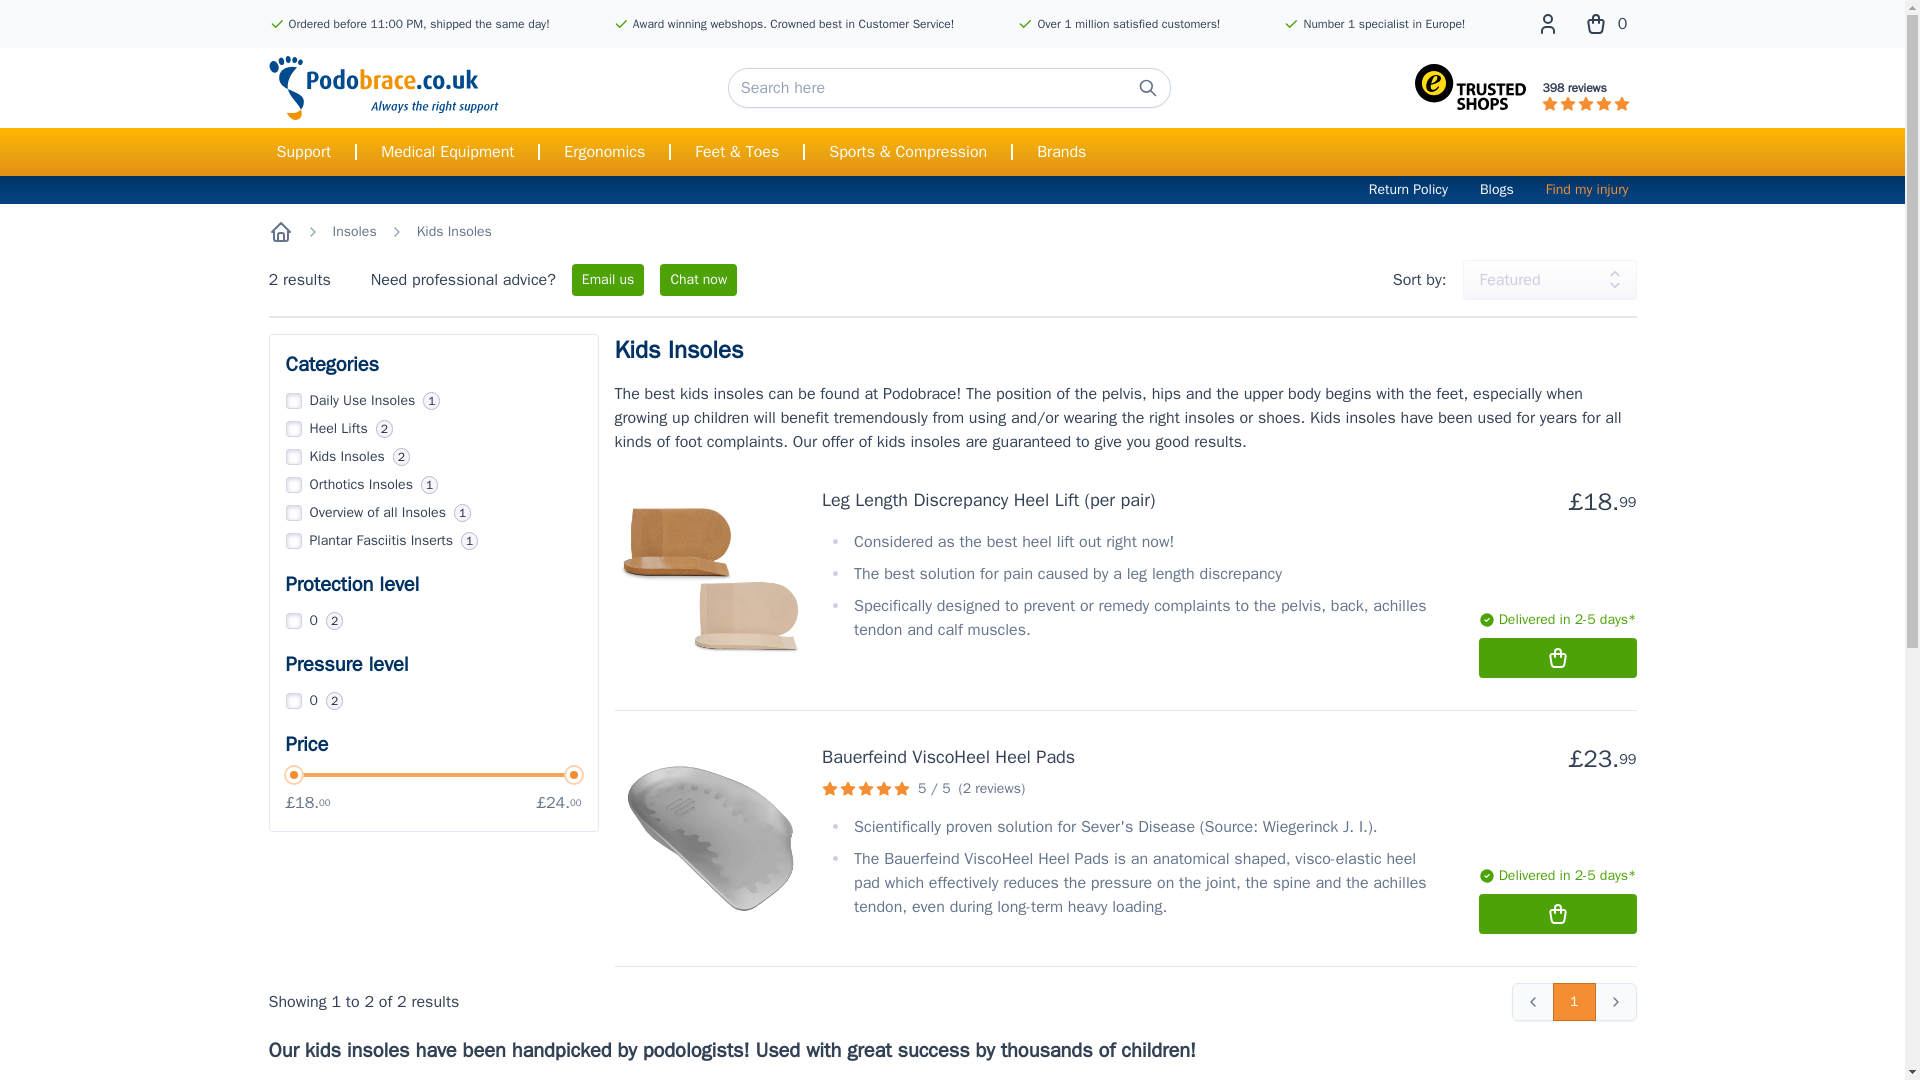 Image resolution: width=1920 pixels, height=1080 pixels. What do you see at coordinates (304, 152) in the screenshot?
I see `Support` at bounding box center [304, 152].